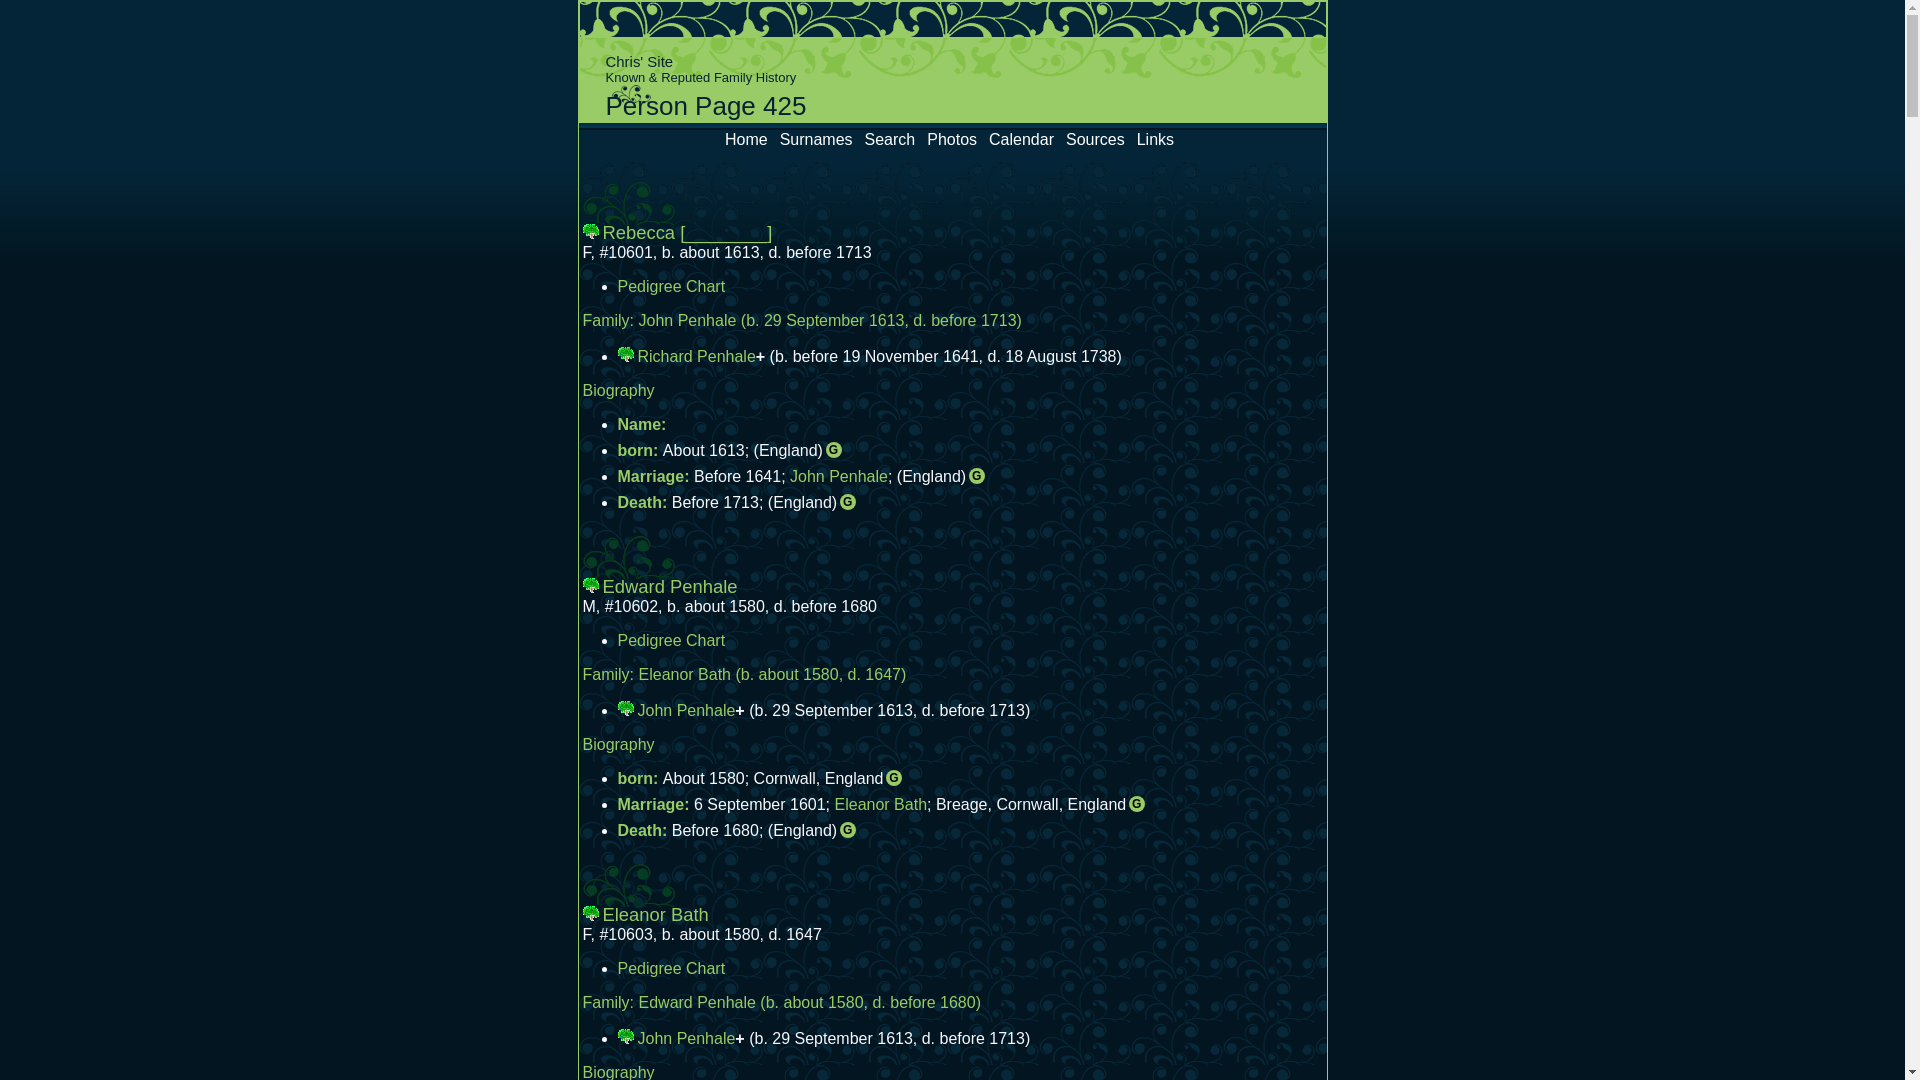 This screenshot has width=1920, height=1080. Describe the element at coordinates (592, 585) in the screenshot. I see `Direct family line` at that location.